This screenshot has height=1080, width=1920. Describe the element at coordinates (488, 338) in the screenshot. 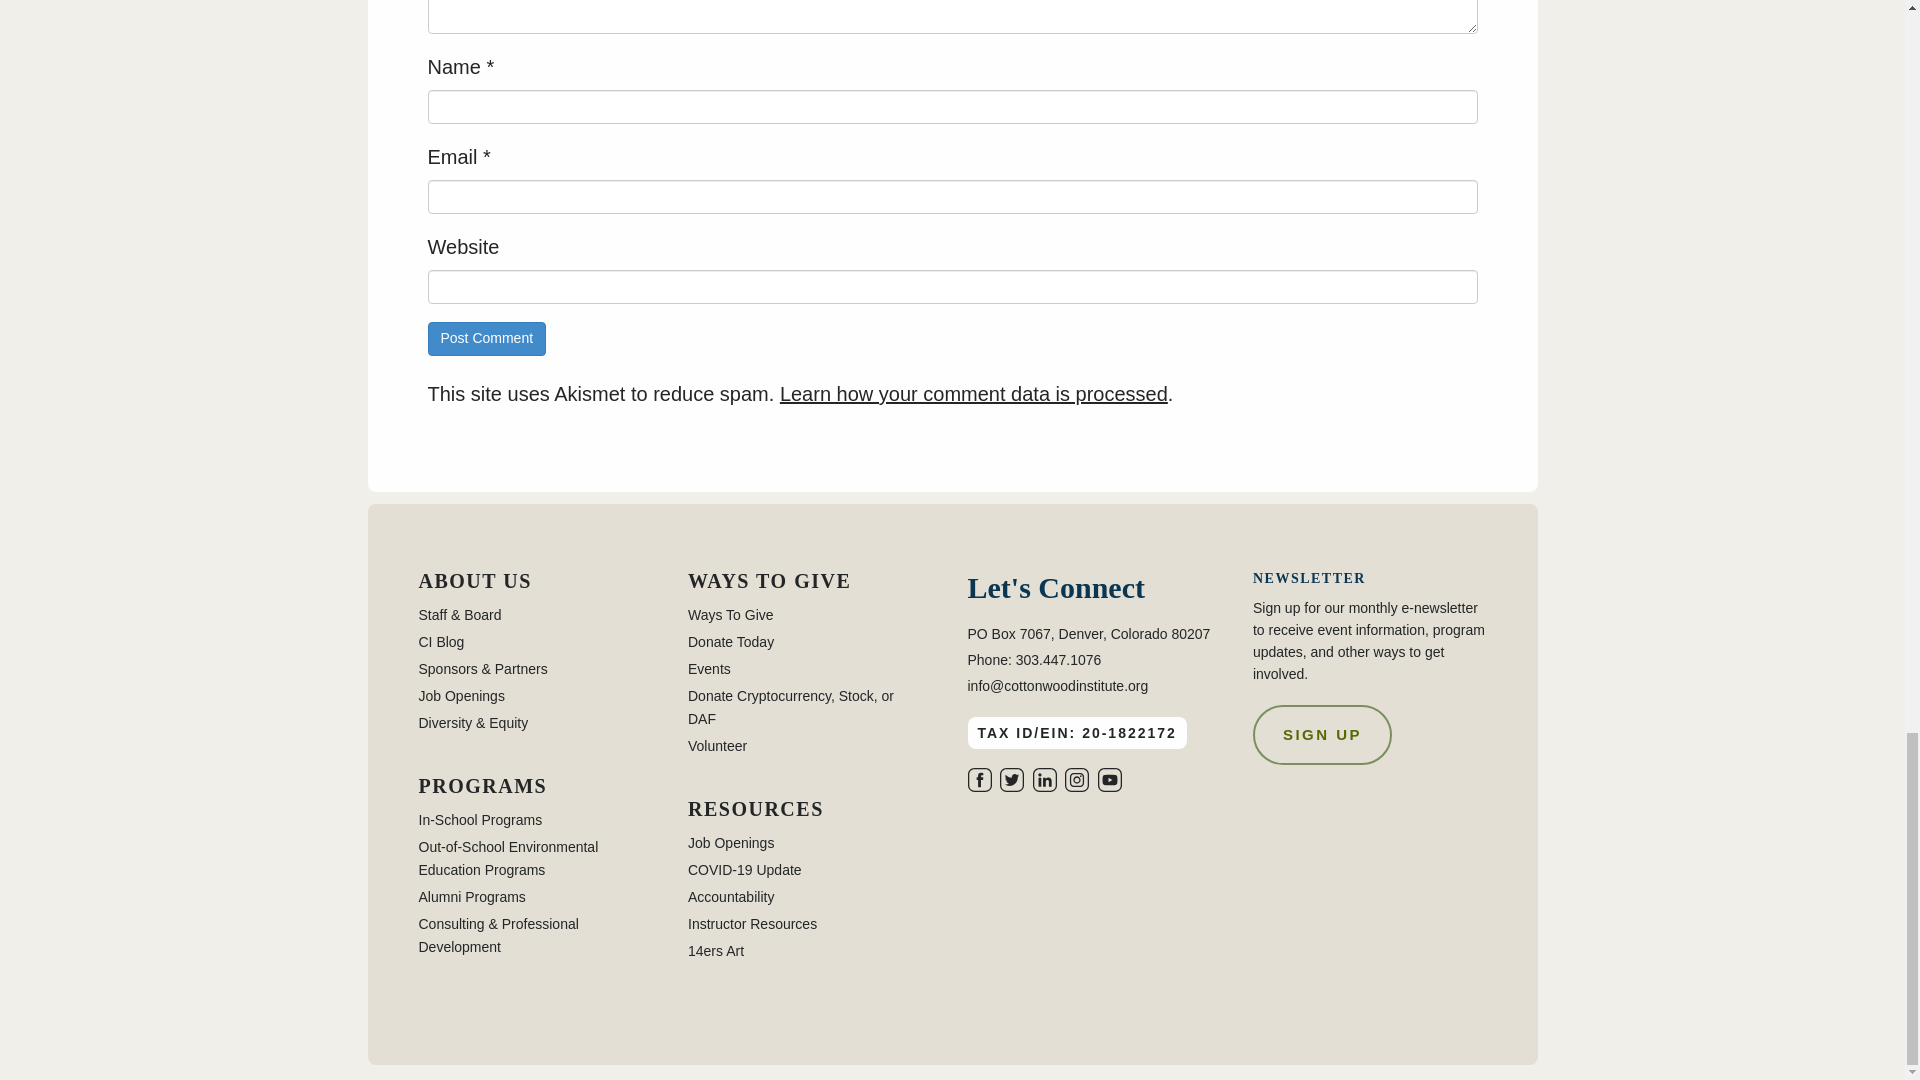

I see `Post Comment` at that location.